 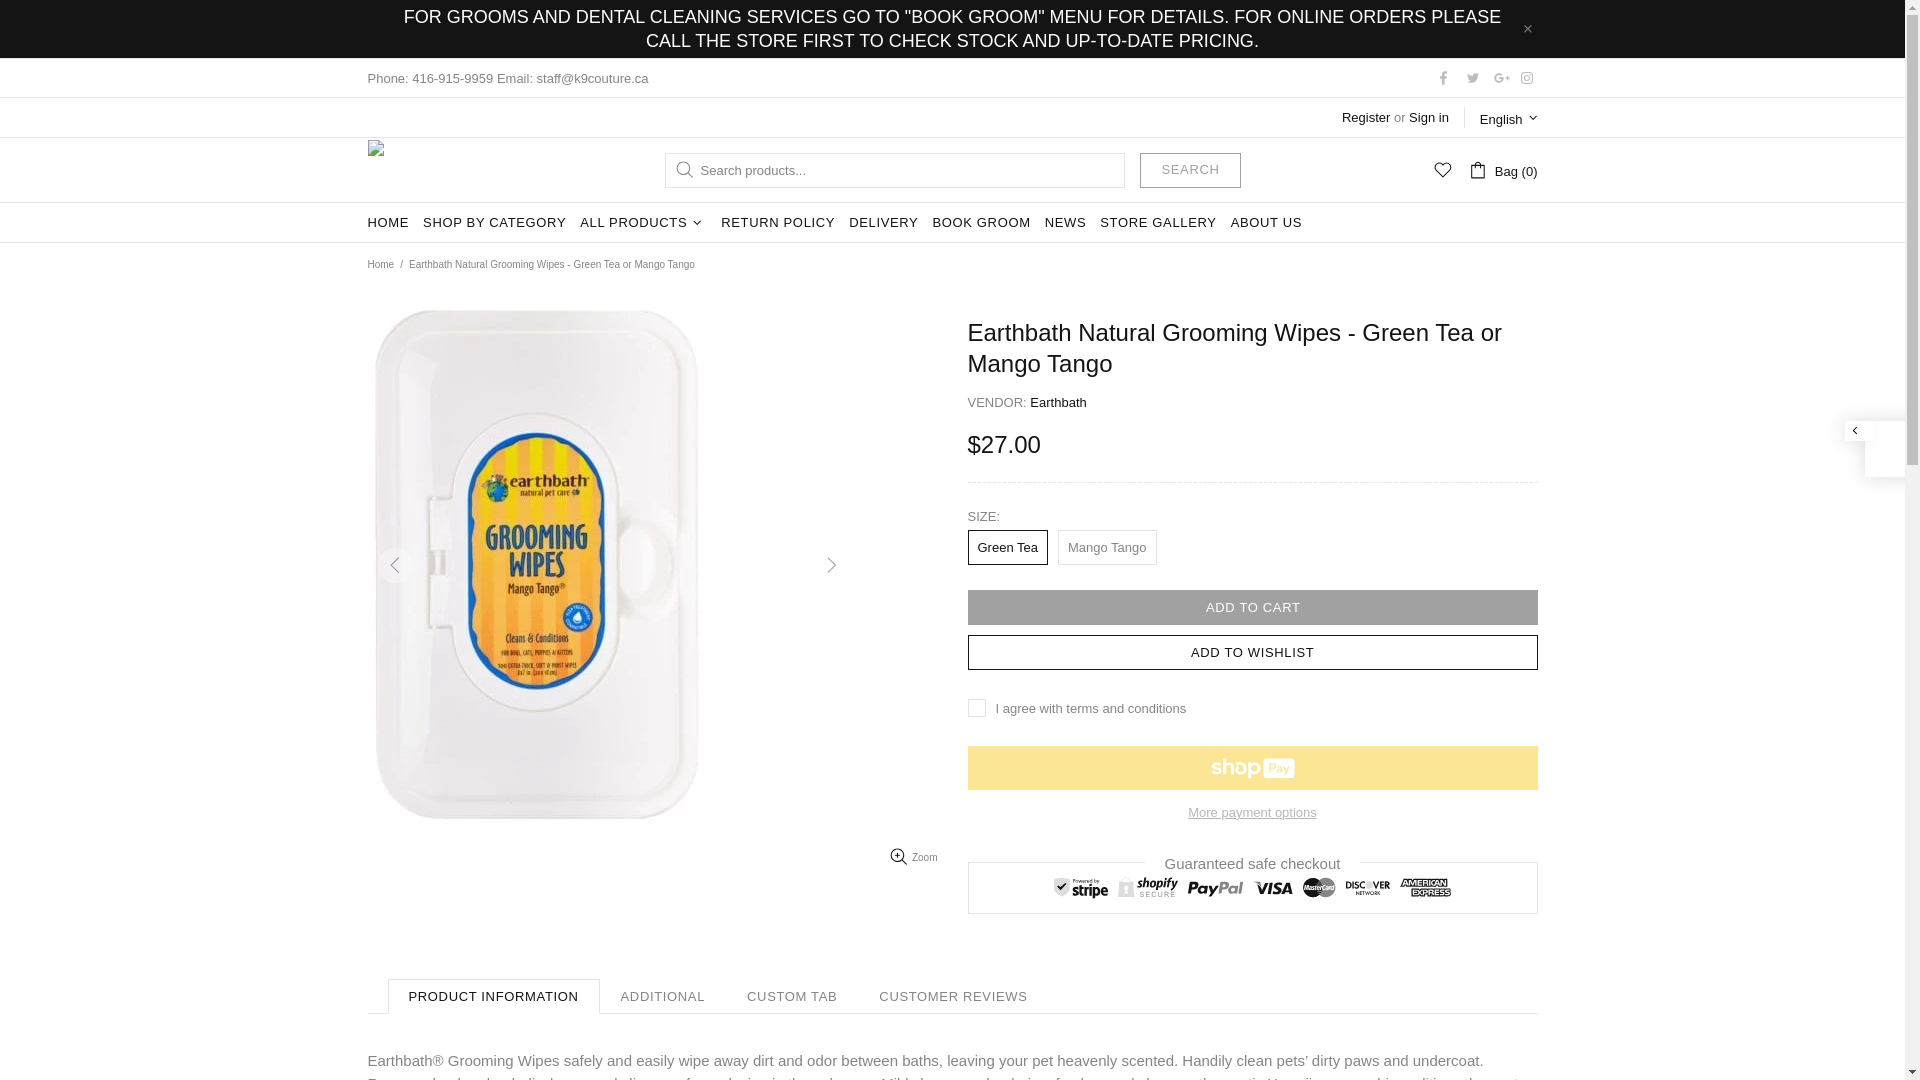 I want to click on Sign in, so click(x=1429, y=118).